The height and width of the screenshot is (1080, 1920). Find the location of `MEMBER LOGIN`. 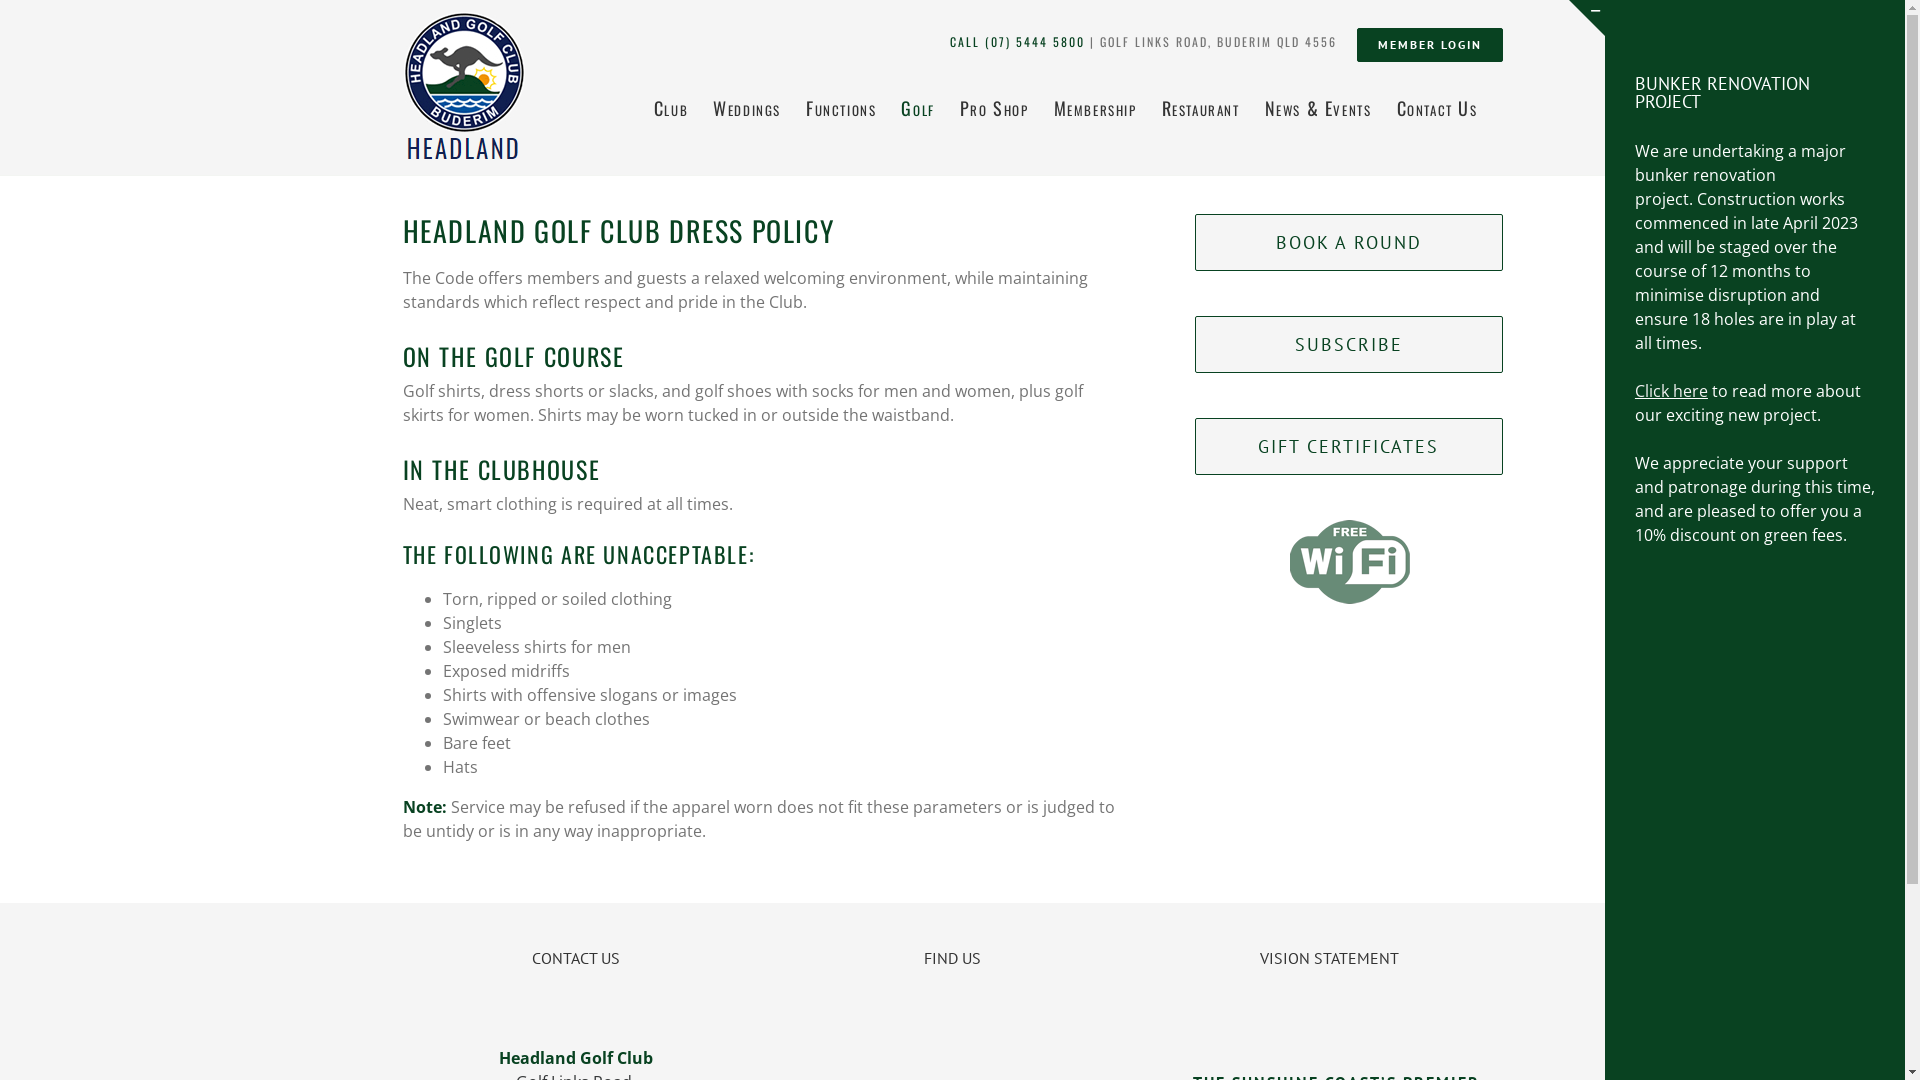

MEMBER LOGIN is located at coordinates (1429, 45).